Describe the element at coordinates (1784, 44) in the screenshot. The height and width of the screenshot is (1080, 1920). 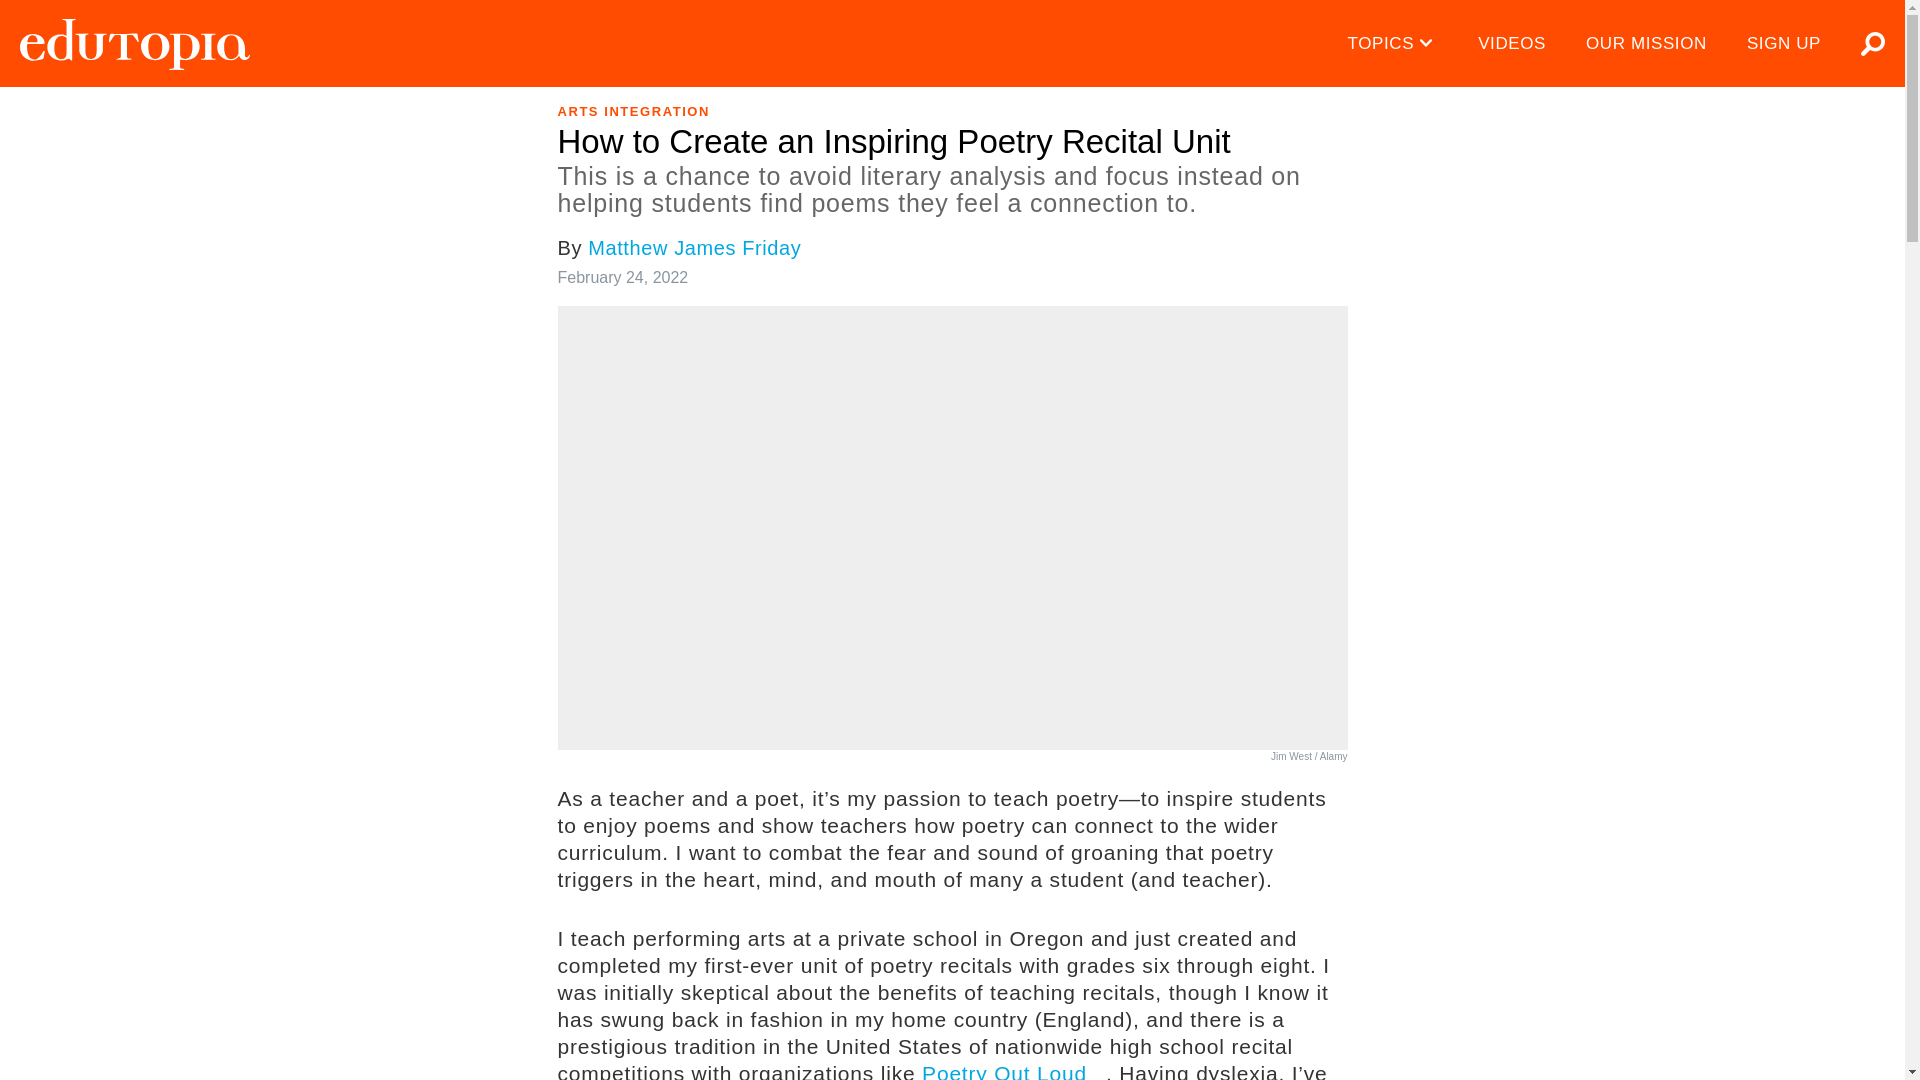
I see `SIGN UP` at that location.